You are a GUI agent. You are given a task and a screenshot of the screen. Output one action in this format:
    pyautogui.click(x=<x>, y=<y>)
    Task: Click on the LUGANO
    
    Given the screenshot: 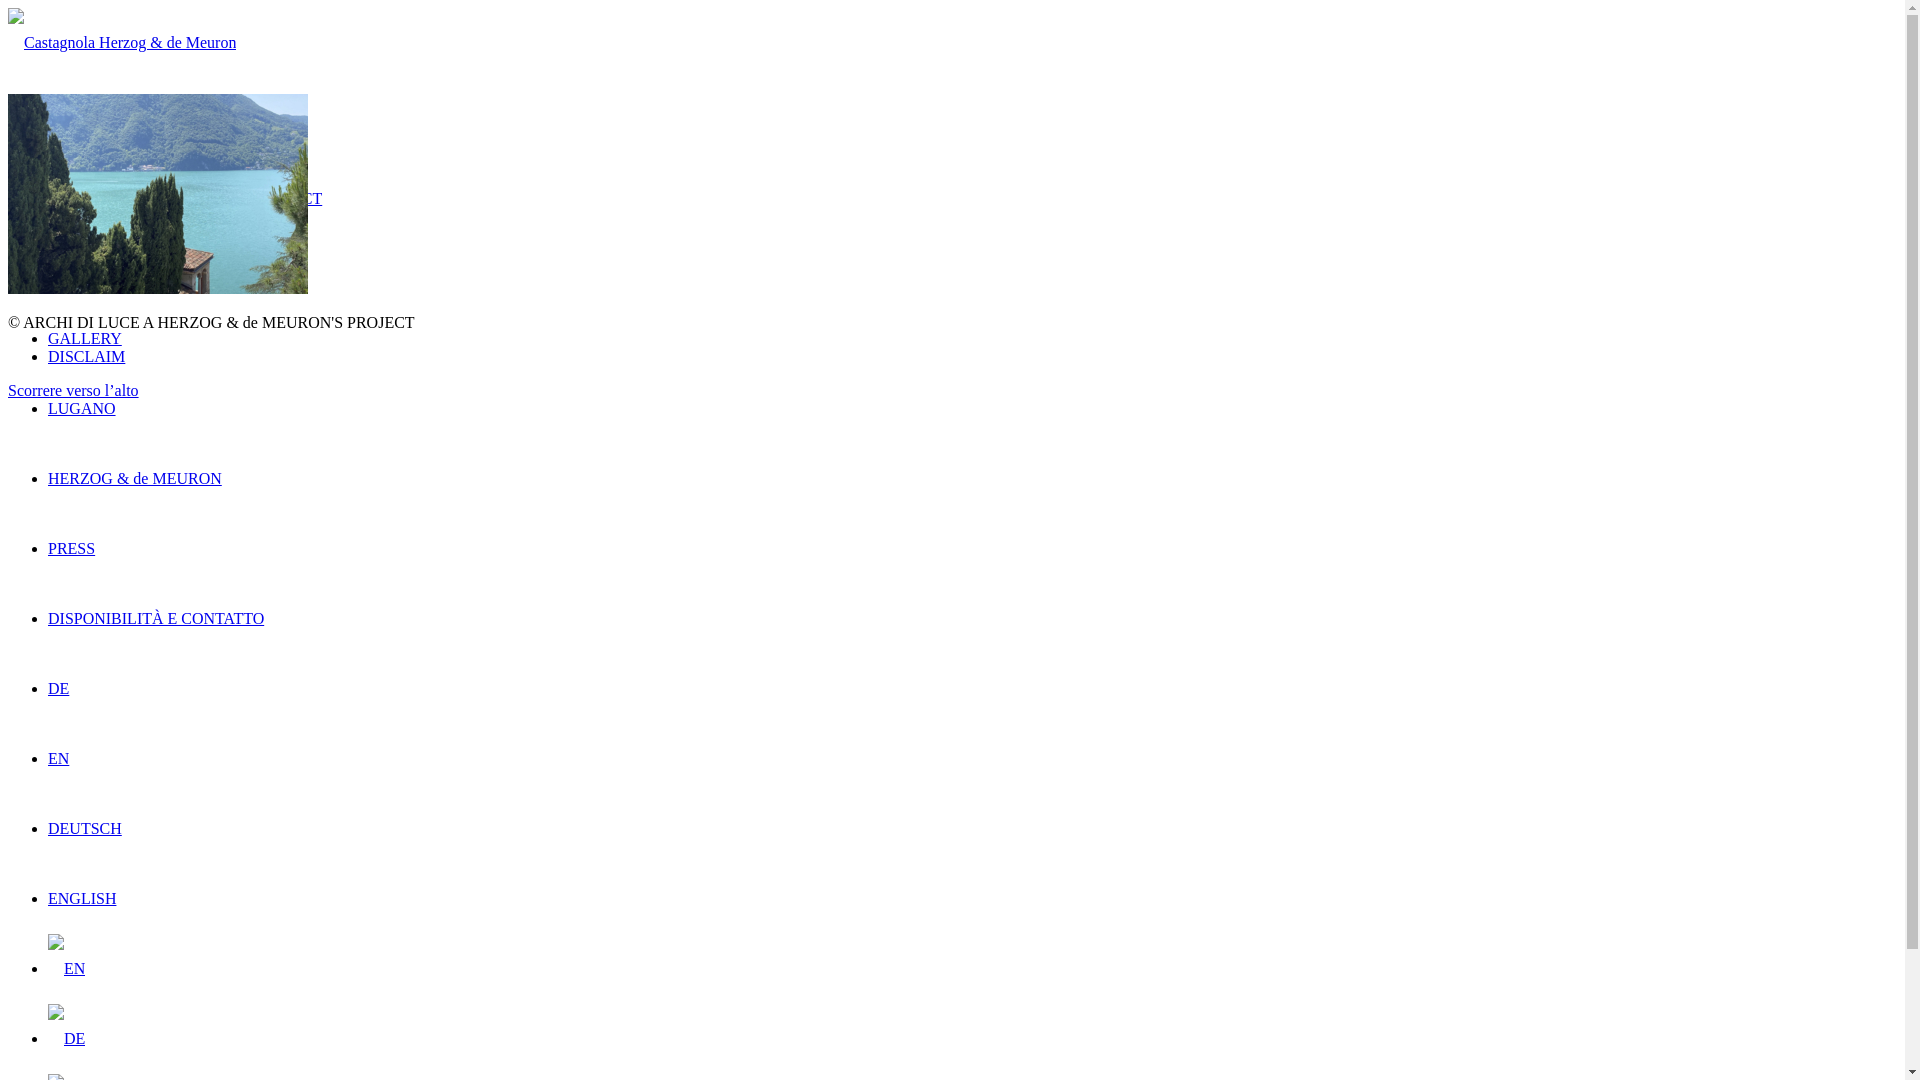 What is the action you would take?
    pyautogui.click(x=82, y=408)
    